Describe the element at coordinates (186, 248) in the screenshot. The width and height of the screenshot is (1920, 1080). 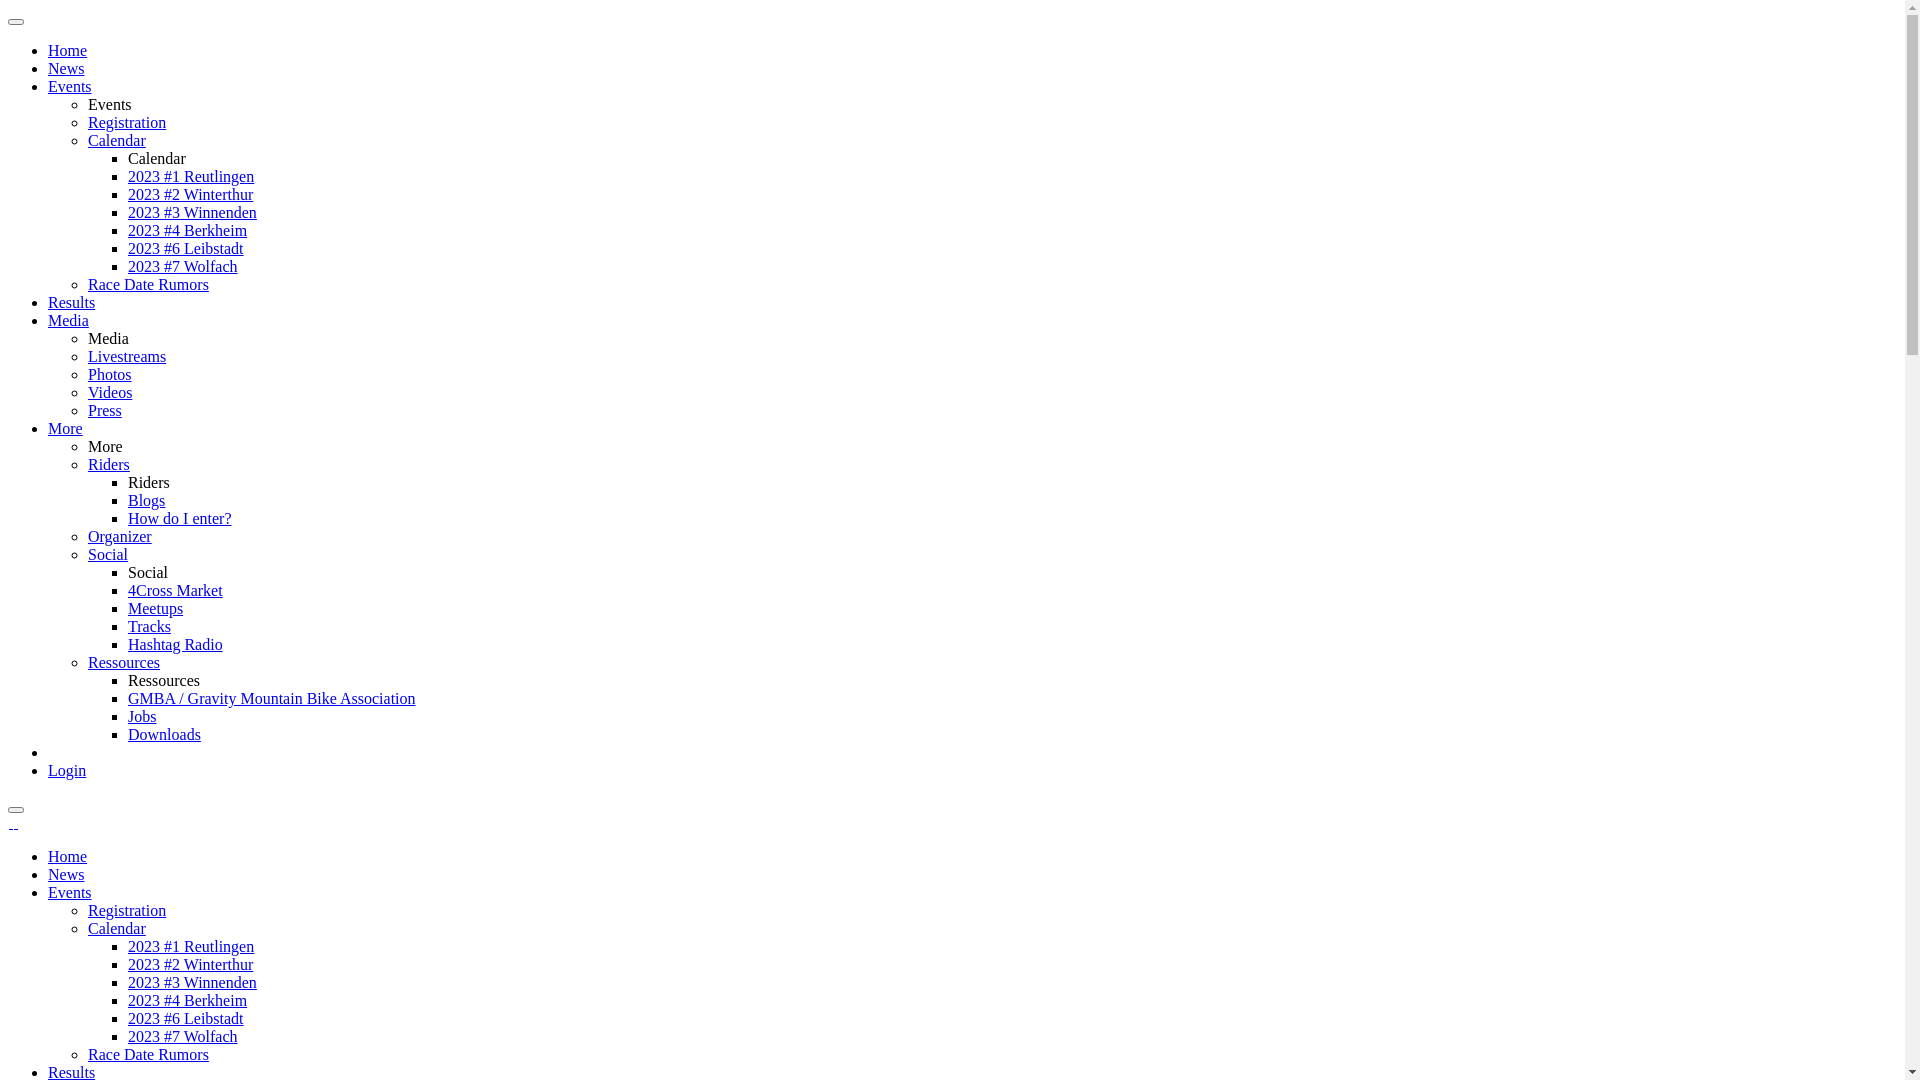
I see `2023 #6 Leibstadt` at that location.